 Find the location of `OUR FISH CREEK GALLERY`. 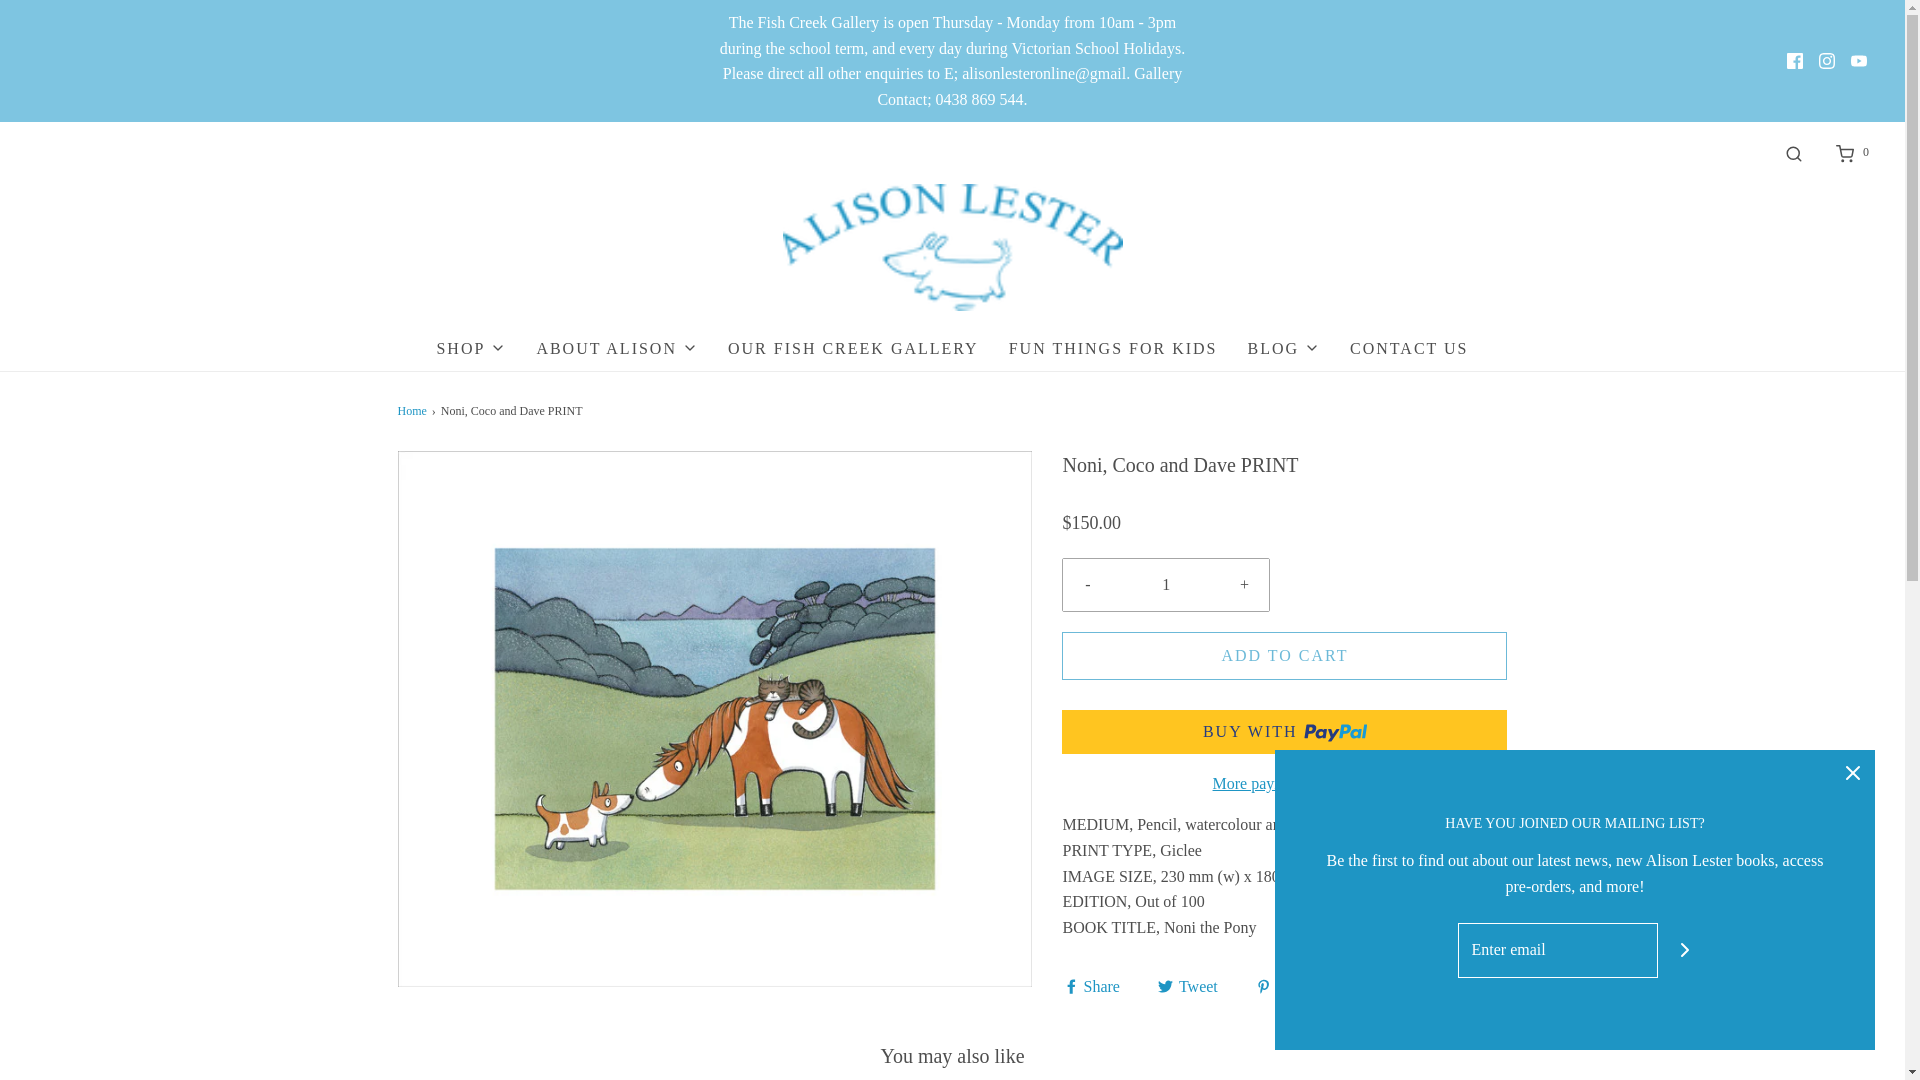

OUR FISH CREEK GALLERY is located at coordinates (853, 348).